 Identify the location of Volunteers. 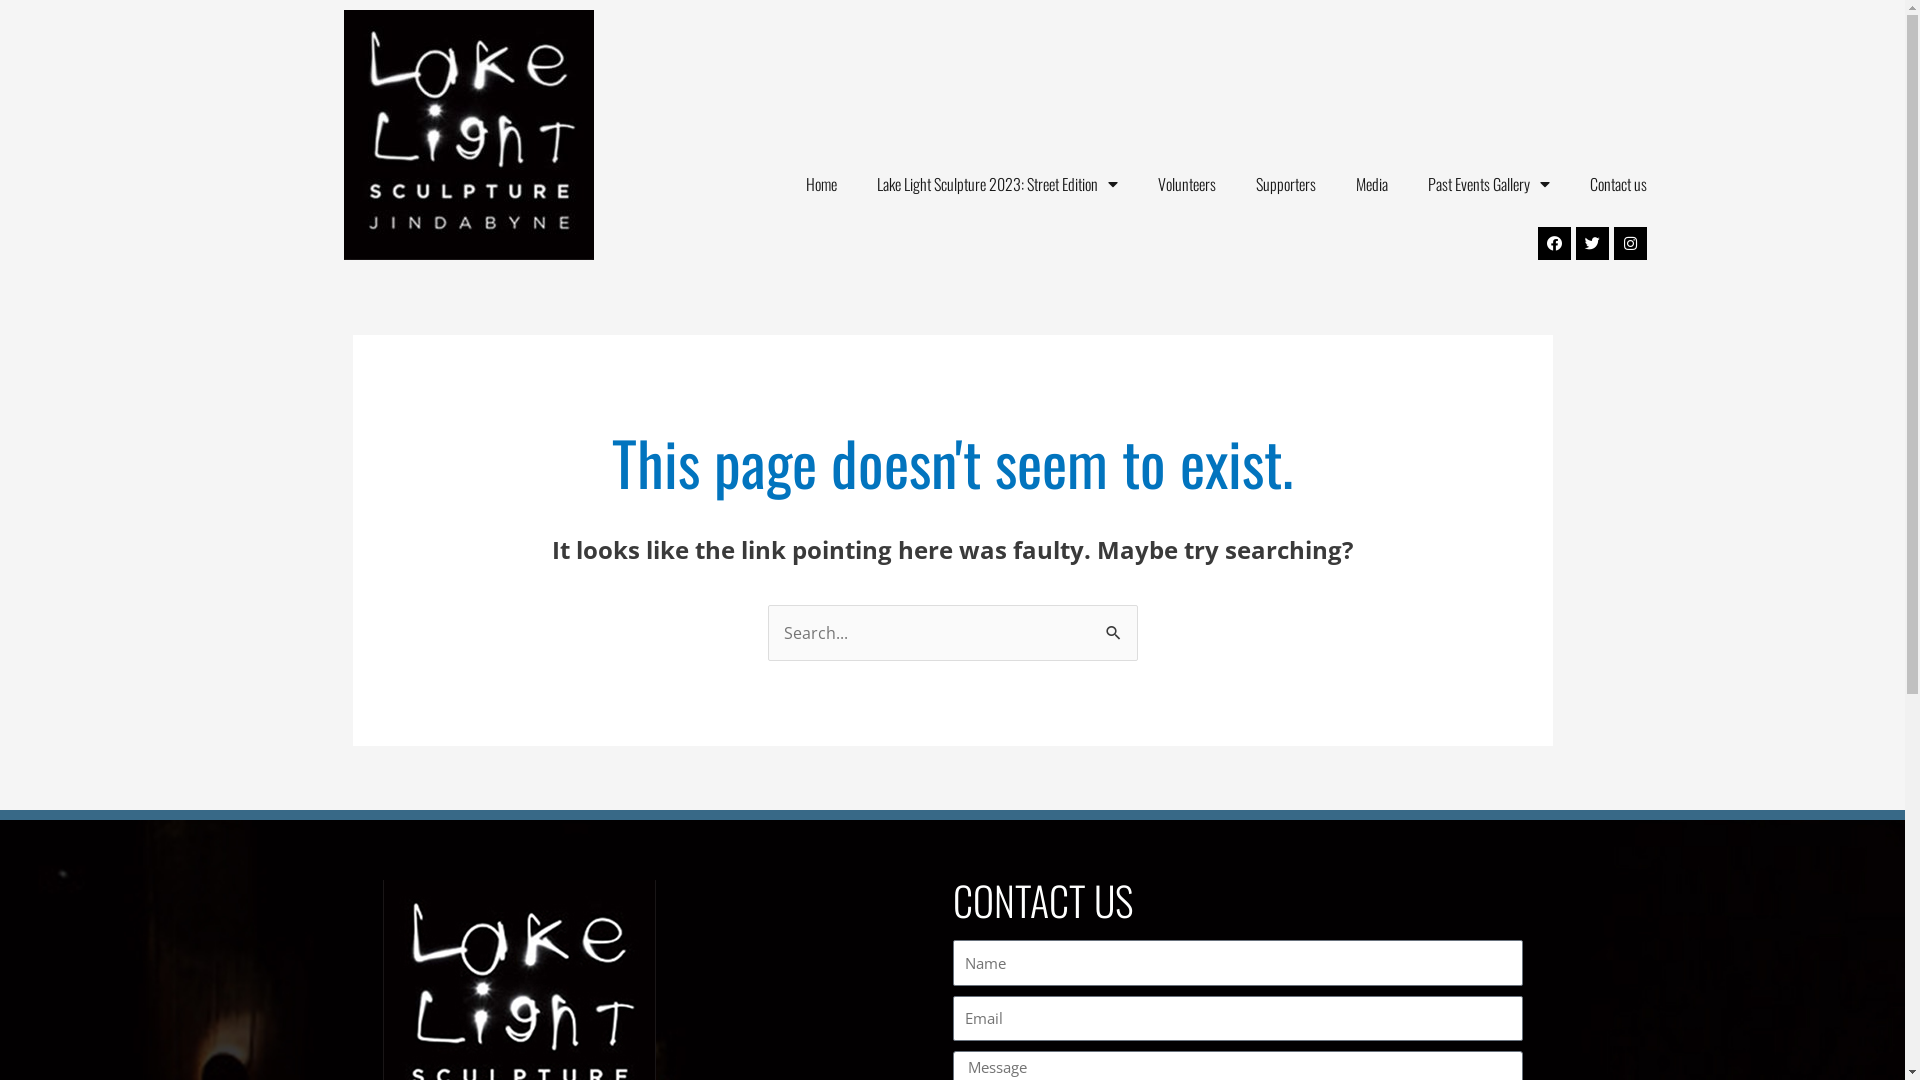
(1187, 184).